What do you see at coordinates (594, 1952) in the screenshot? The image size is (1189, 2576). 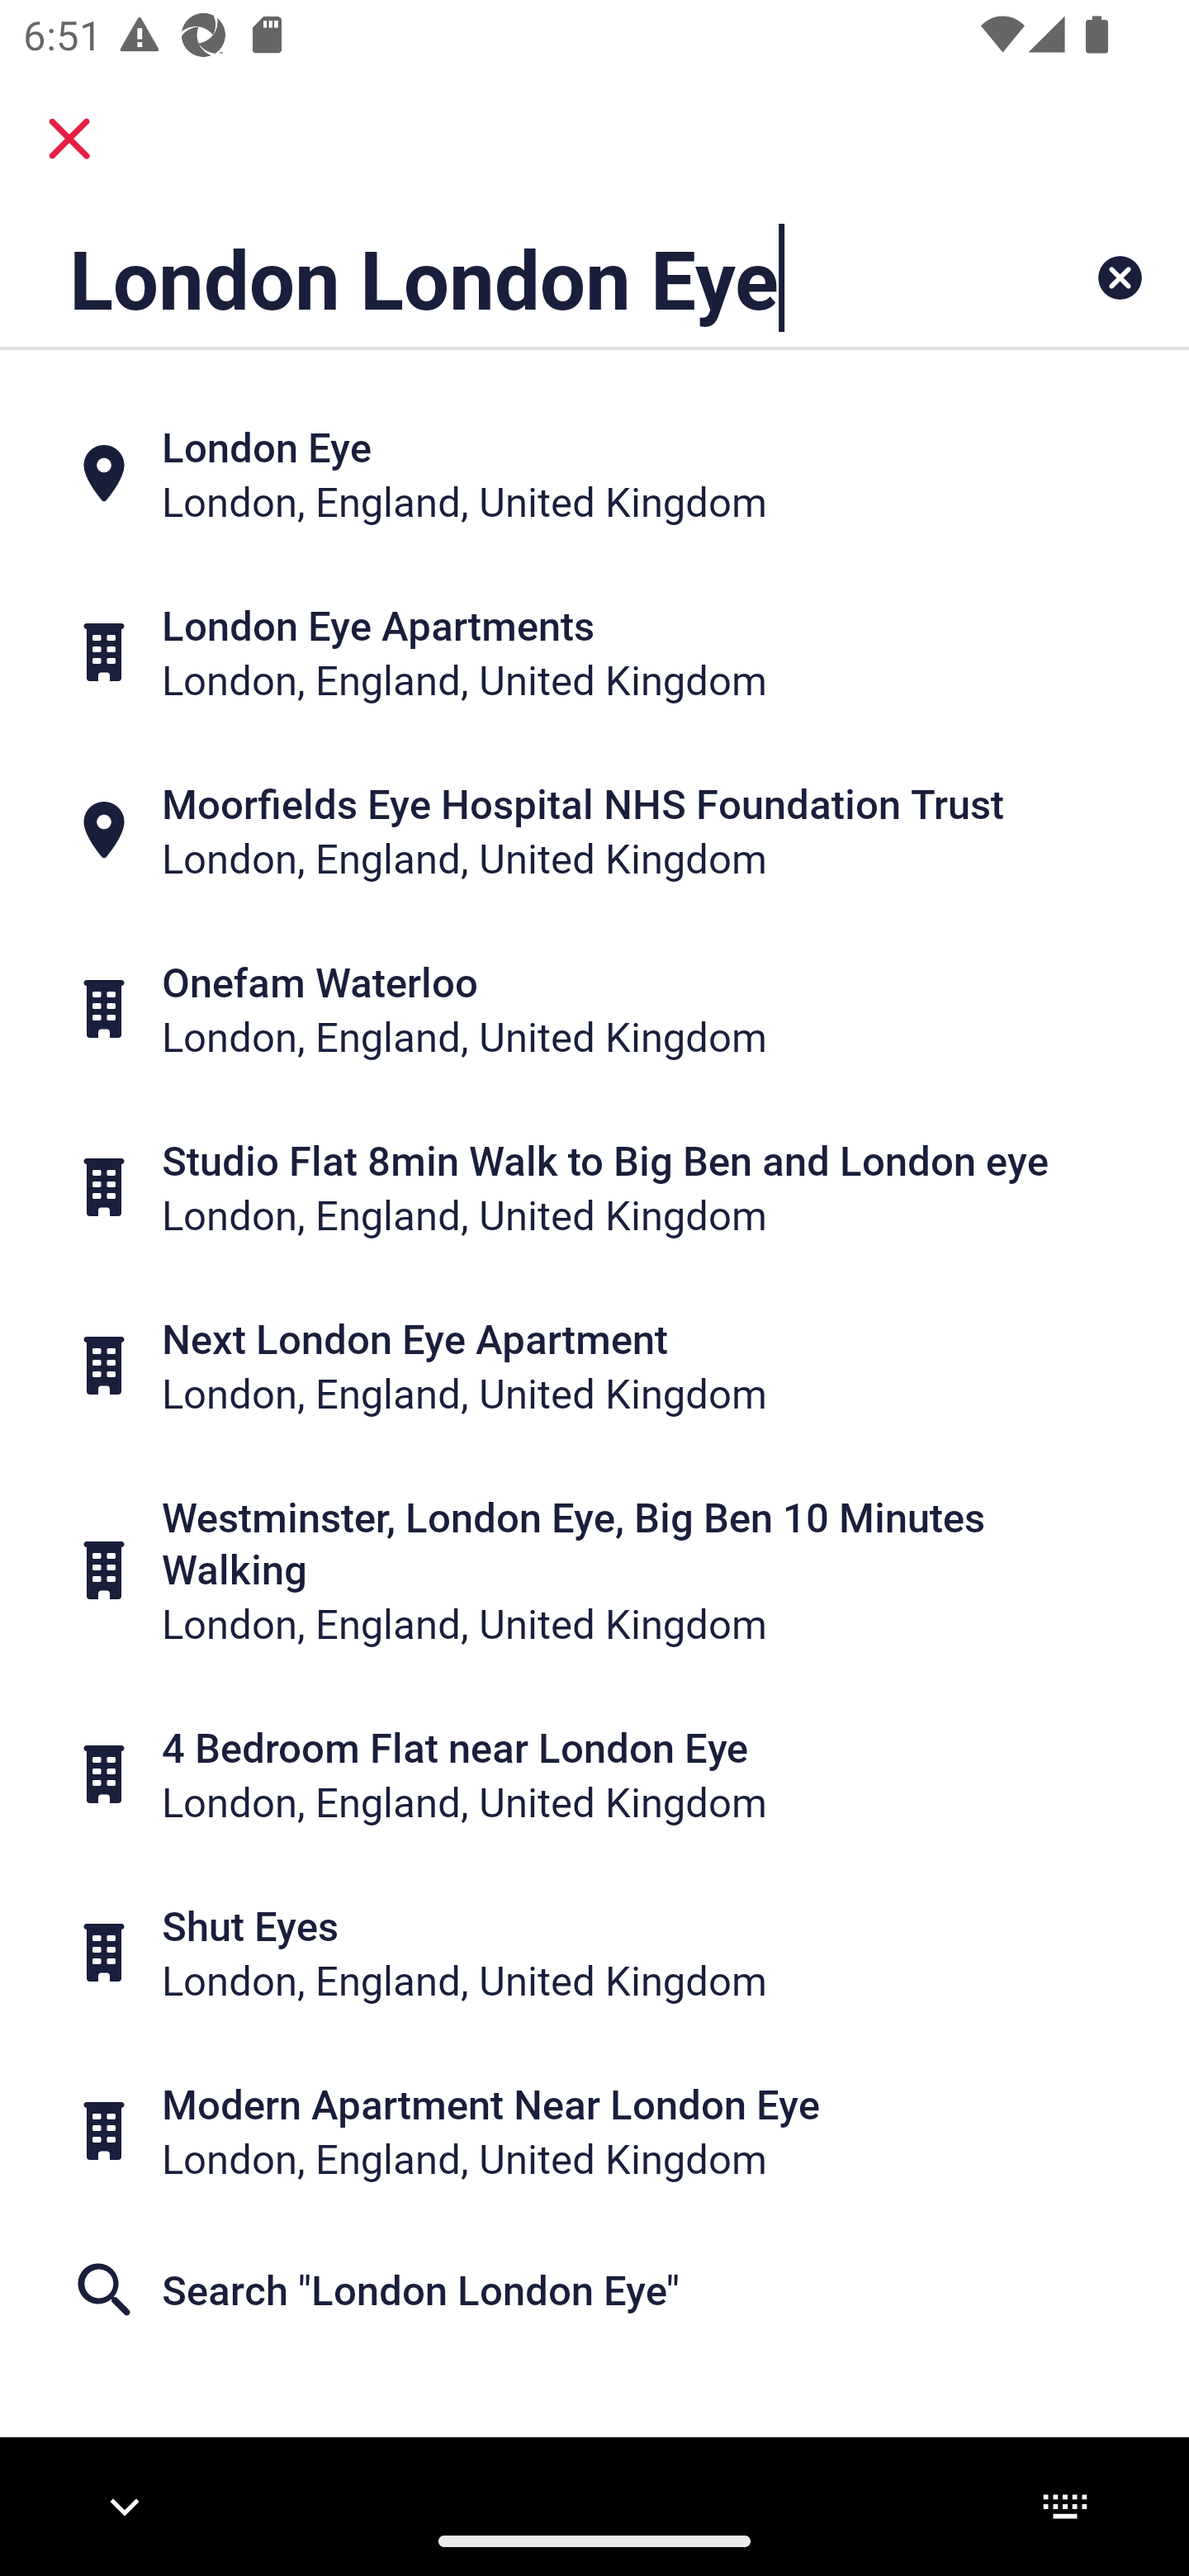 I see `Shut Eyes London, England, United Kingdom` at bounding box center [594, 1952].